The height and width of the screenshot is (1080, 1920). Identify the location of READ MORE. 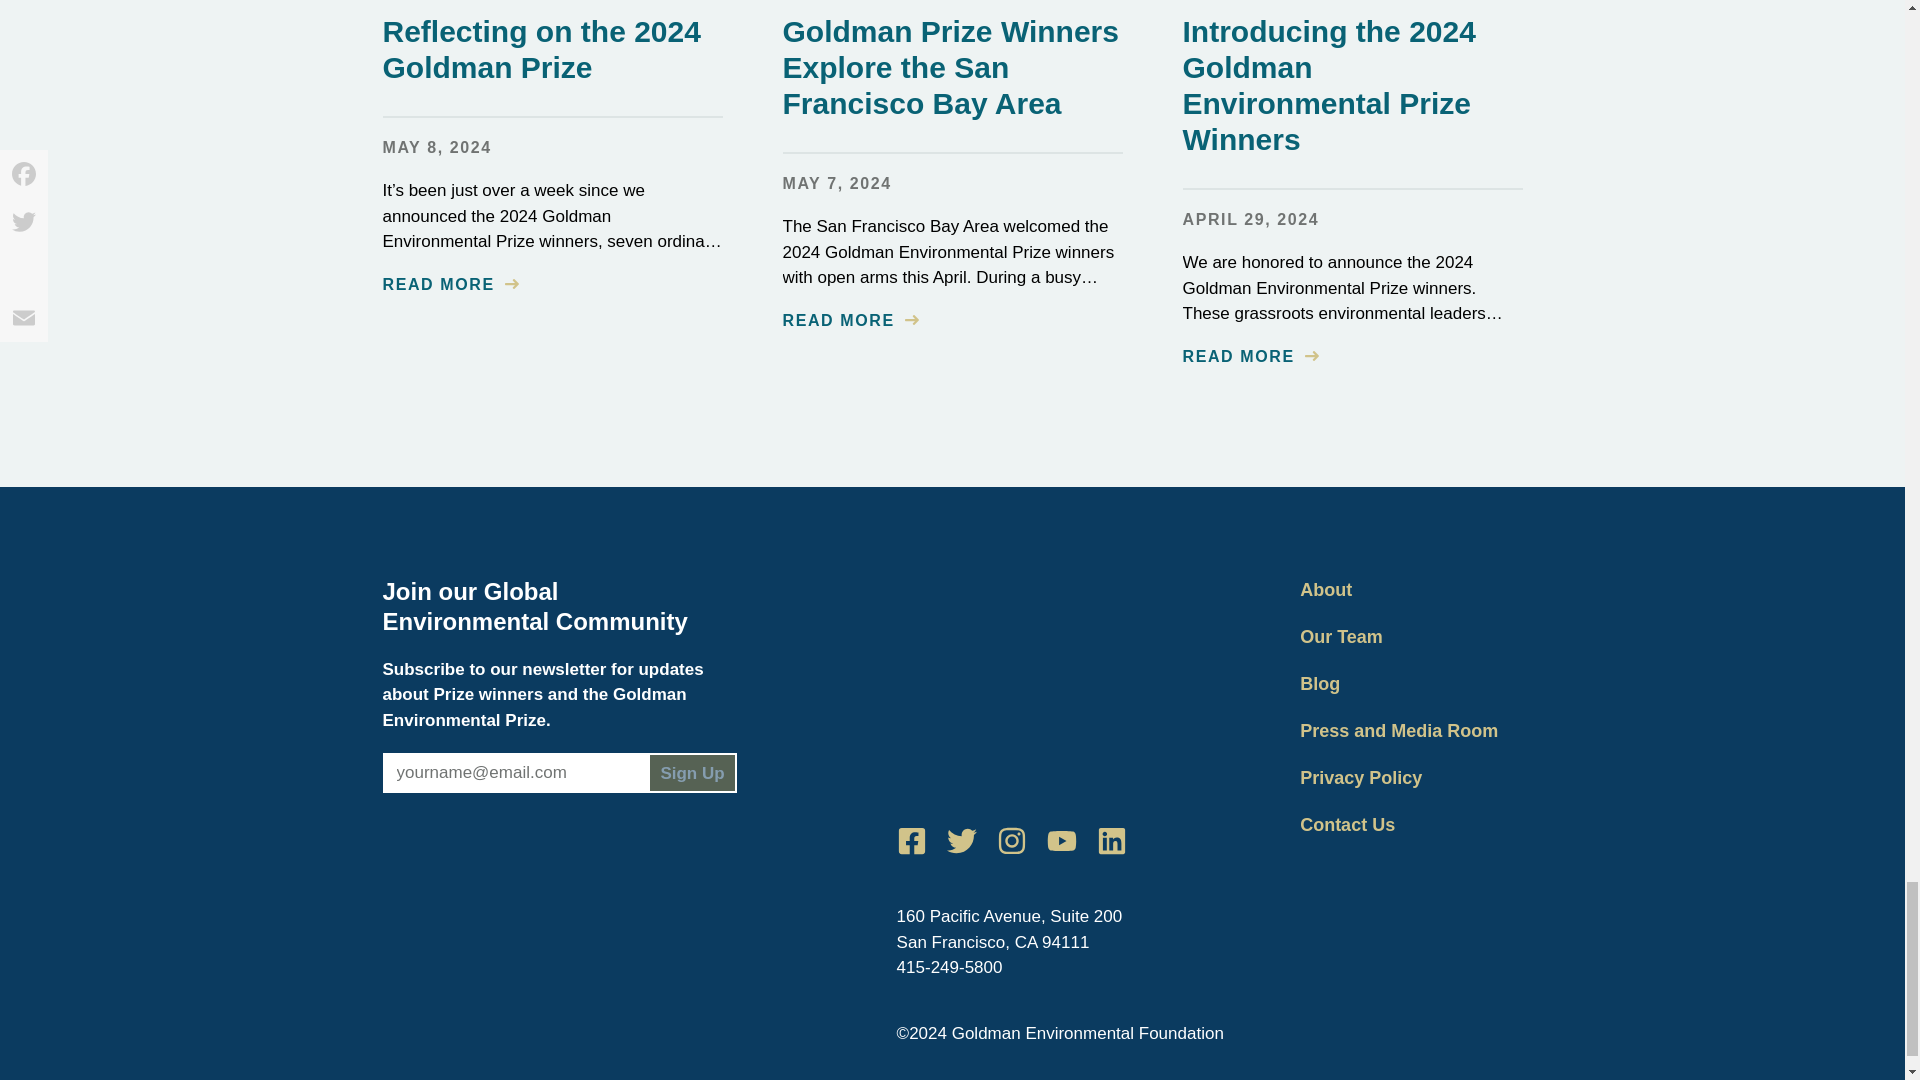
(849, 320).